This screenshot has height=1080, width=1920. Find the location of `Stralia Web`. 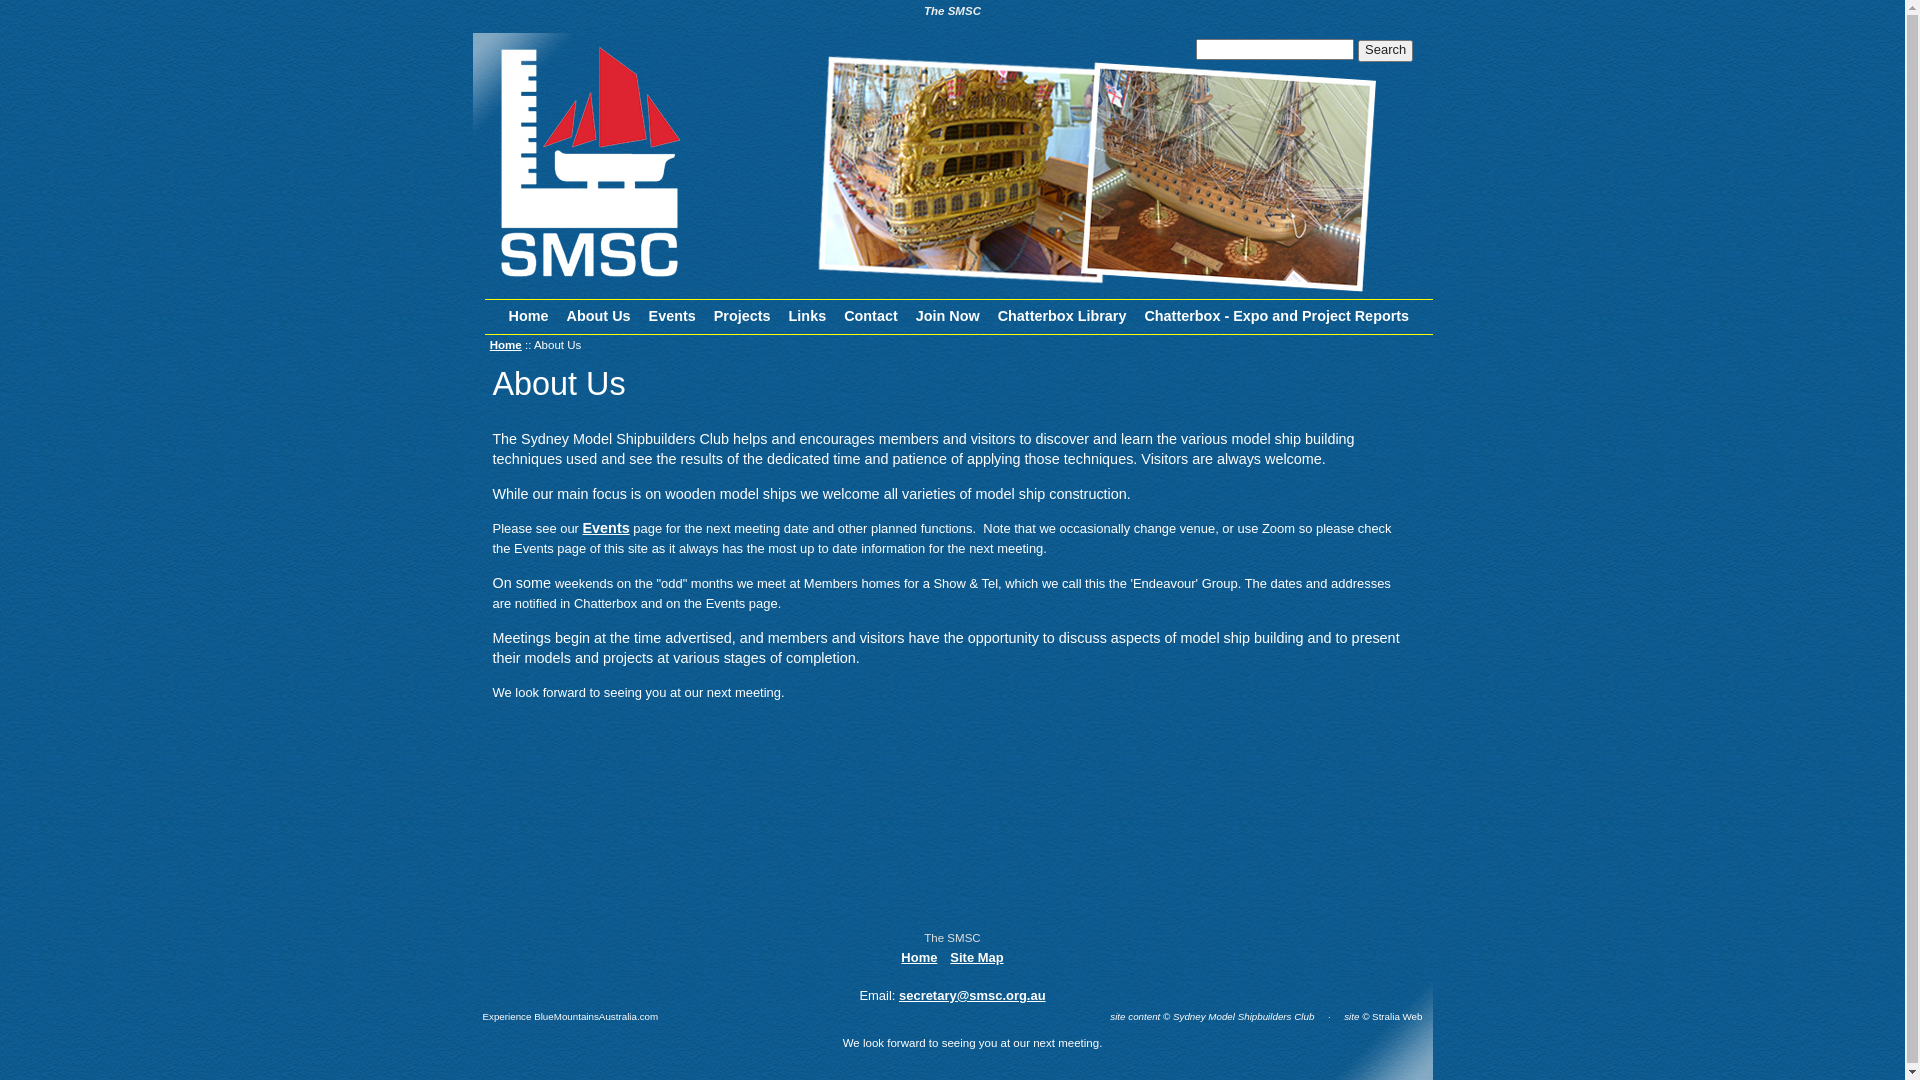

Stralia Web is located at coordinates (1397, 1016).